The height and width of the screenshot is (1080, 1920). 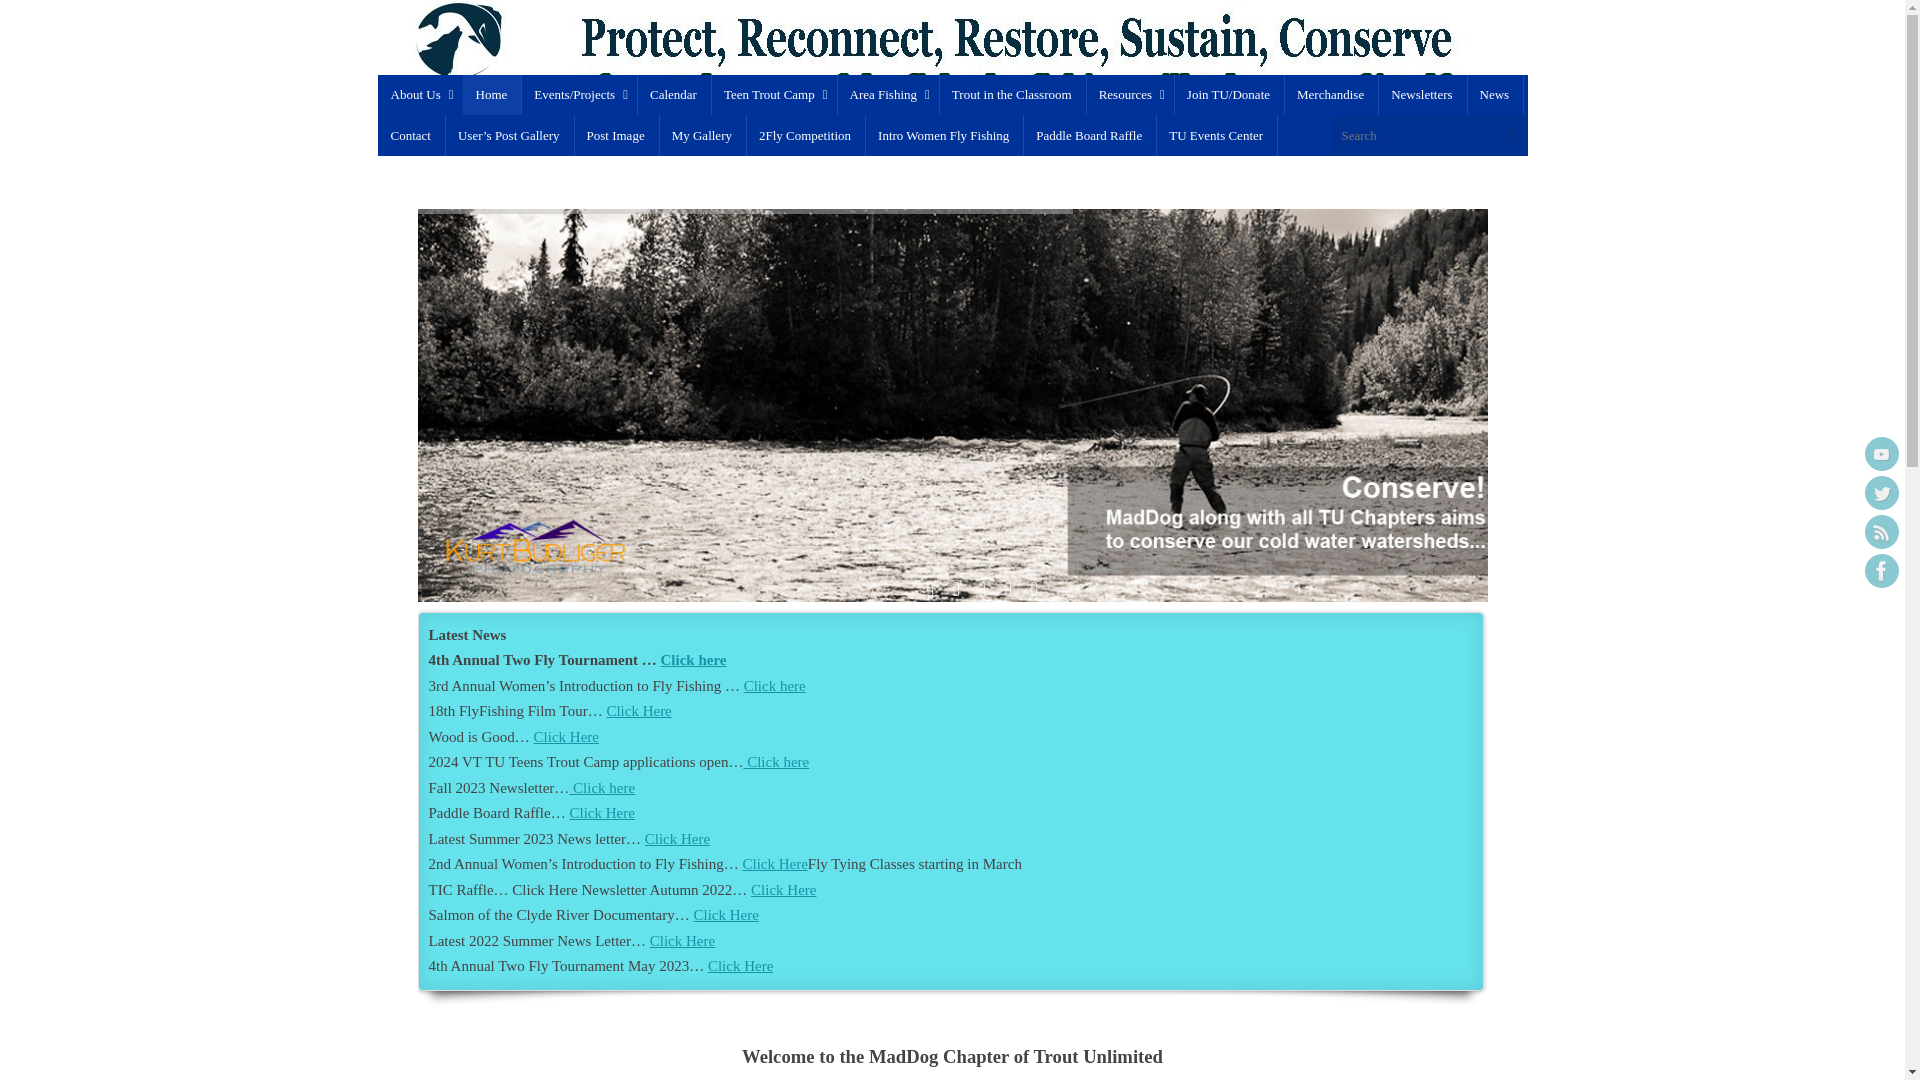 I want to click on Twitter, so click(x=1881, y=492).